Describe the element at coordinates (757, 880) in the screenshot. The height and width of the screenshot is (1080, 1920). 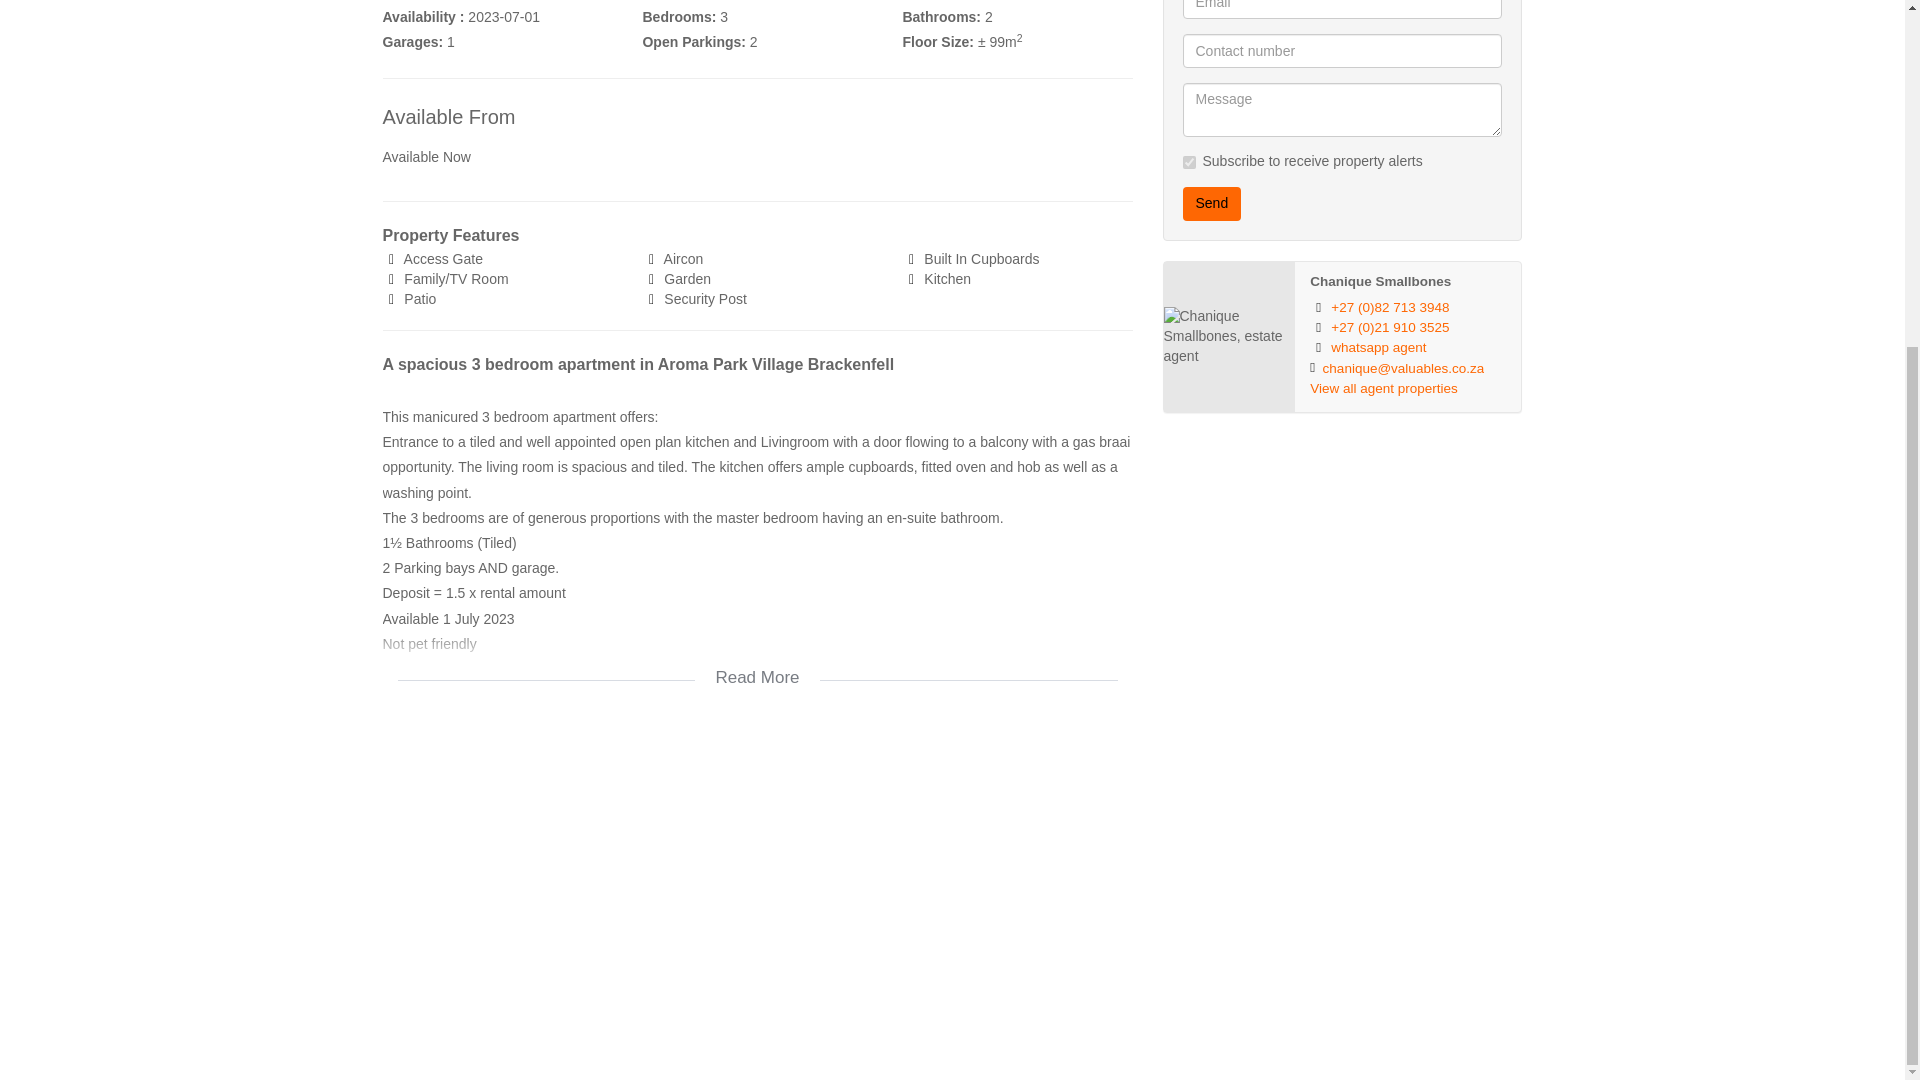
I see `google map` at that location.